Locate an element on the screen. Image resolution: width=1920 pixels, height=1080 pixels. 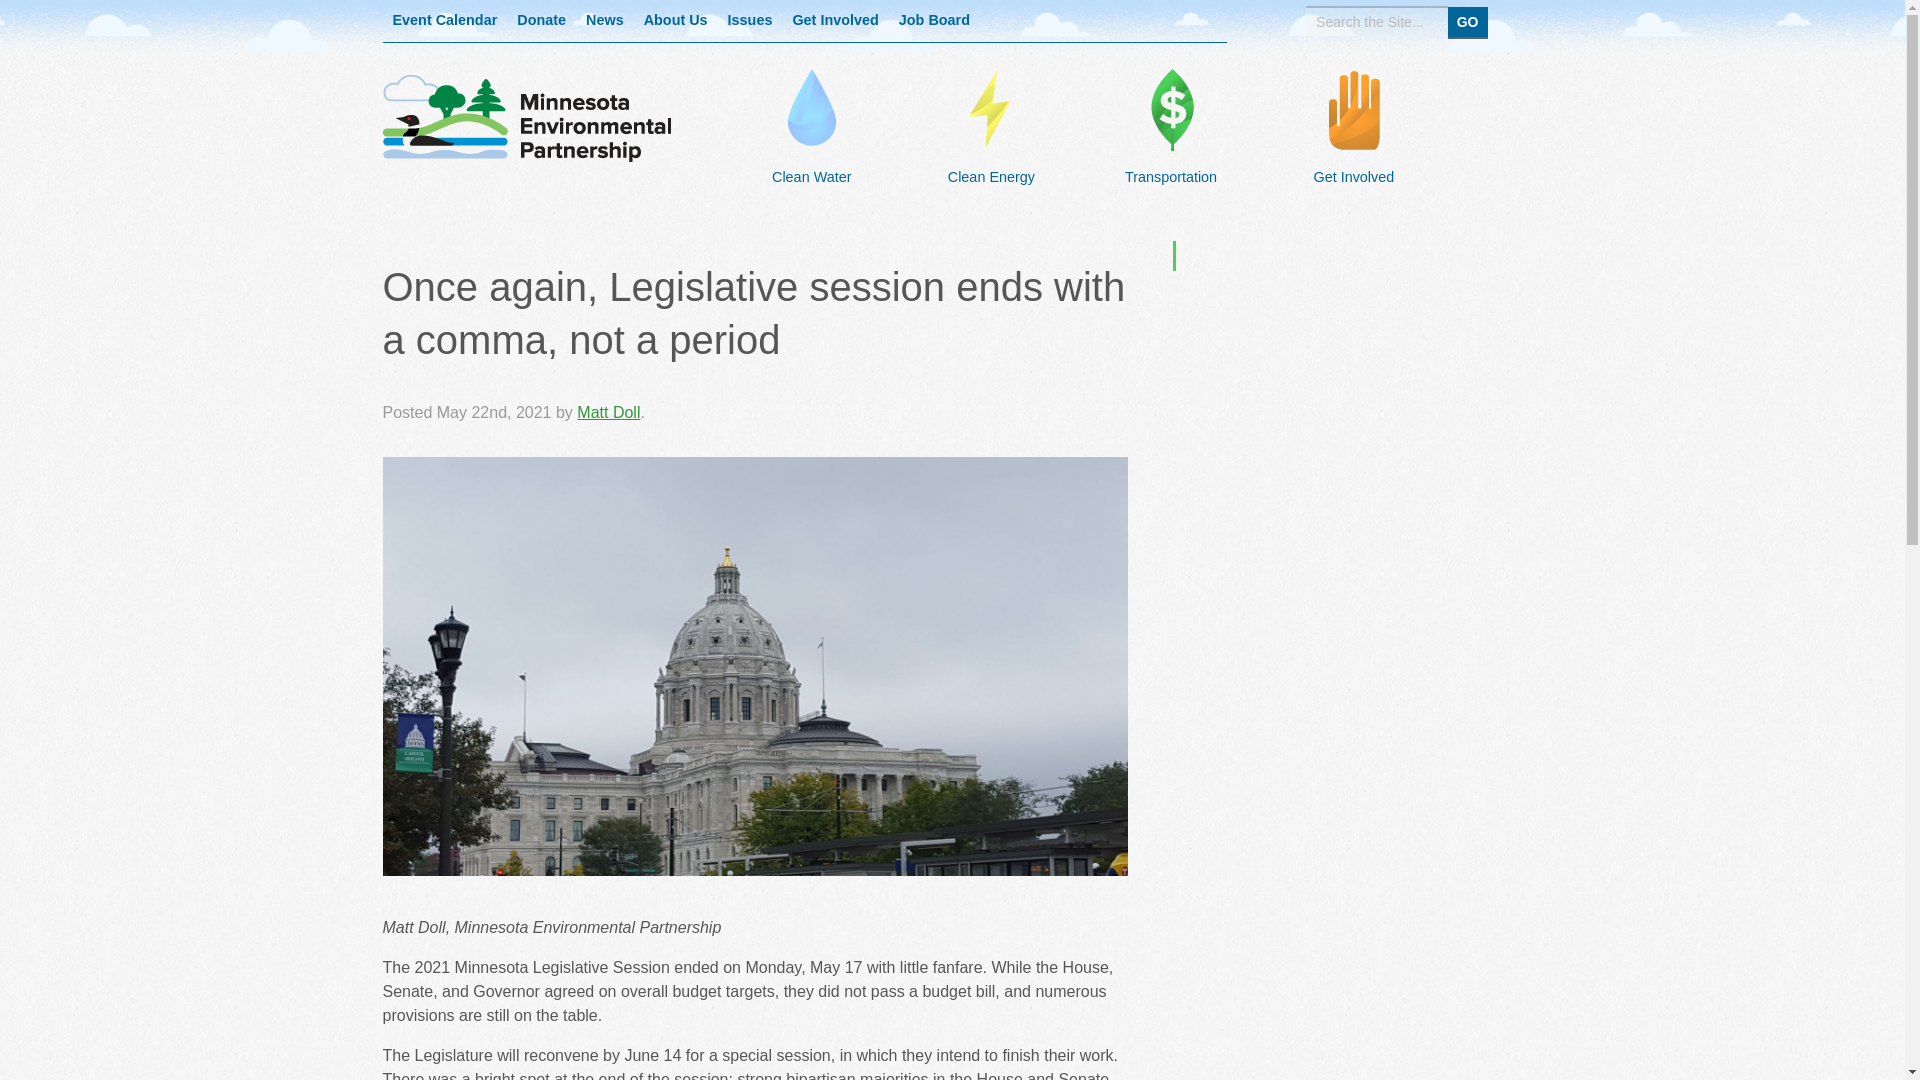
Get Involved is located at coordinates (1353, 164).